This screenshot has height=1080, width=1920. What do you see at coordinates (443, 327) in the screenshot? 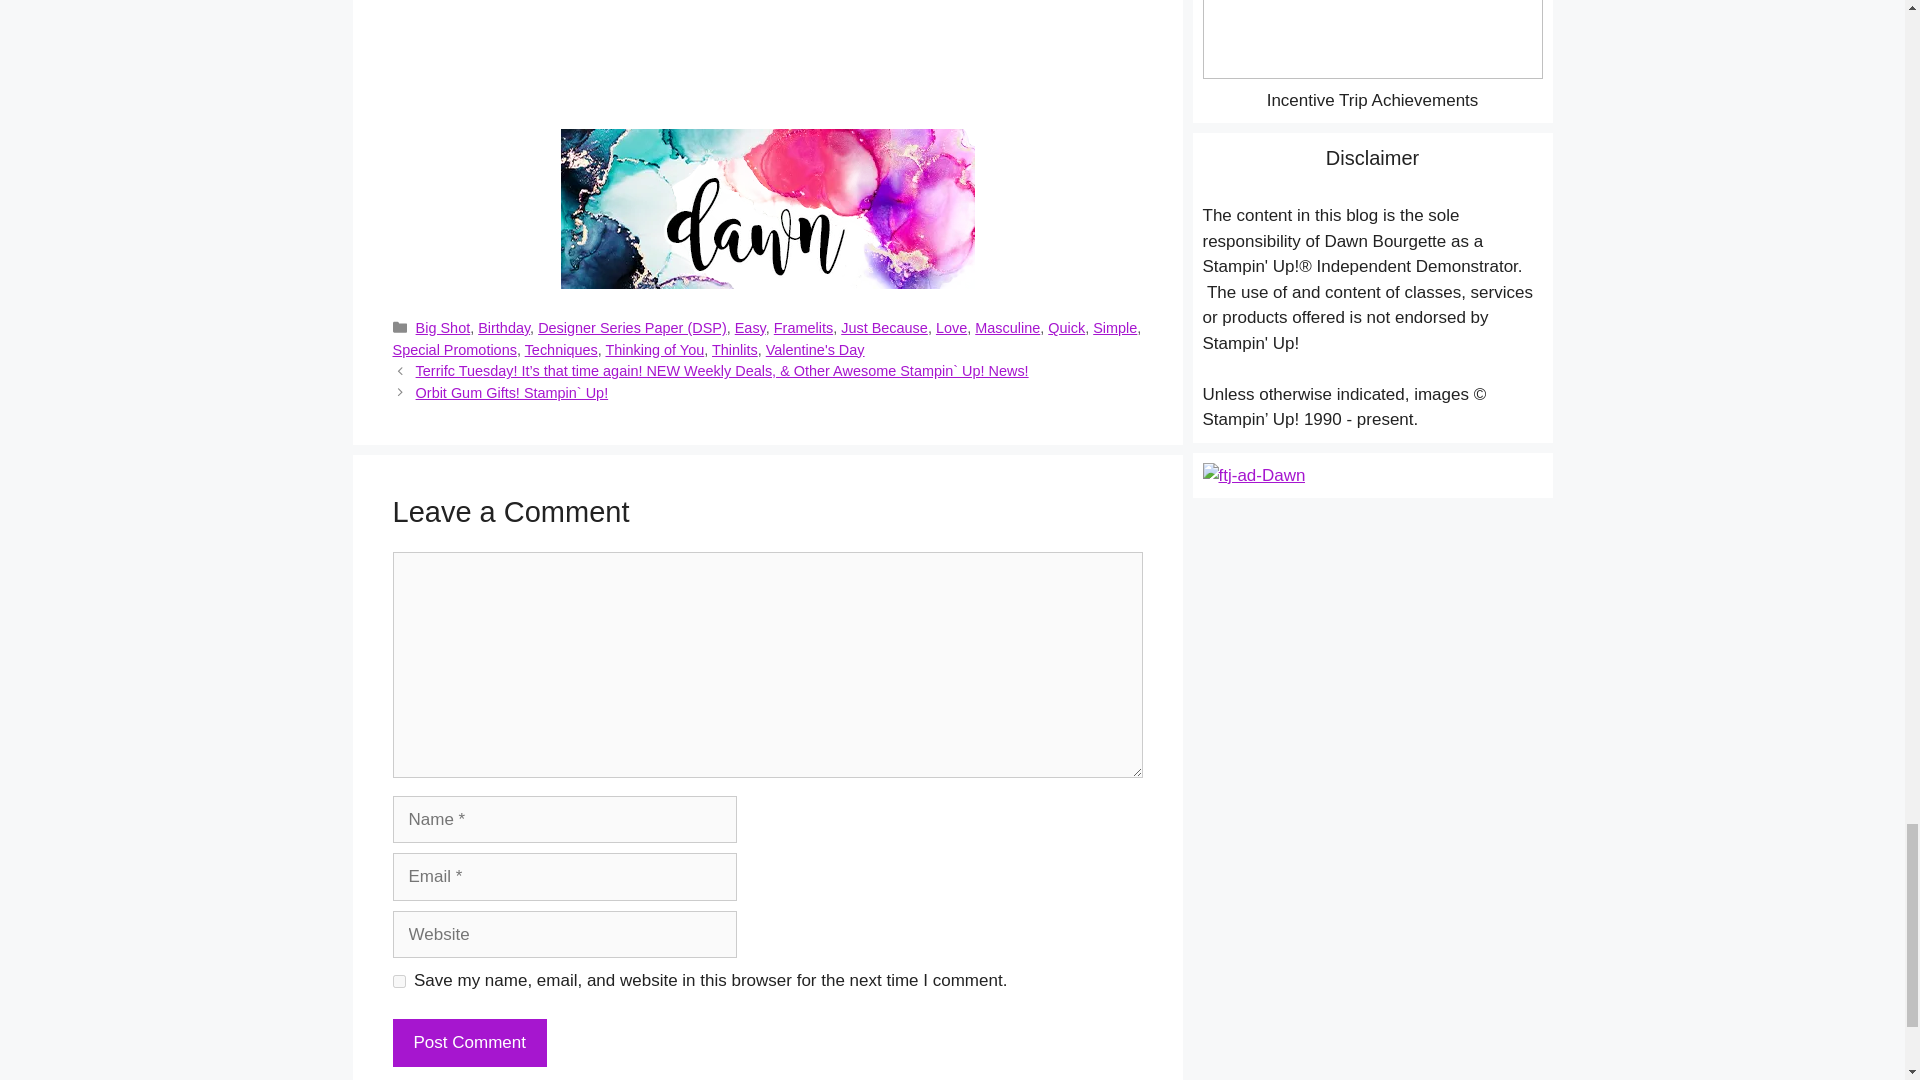
I see `Big Shot` at bounding box center [443, 327].